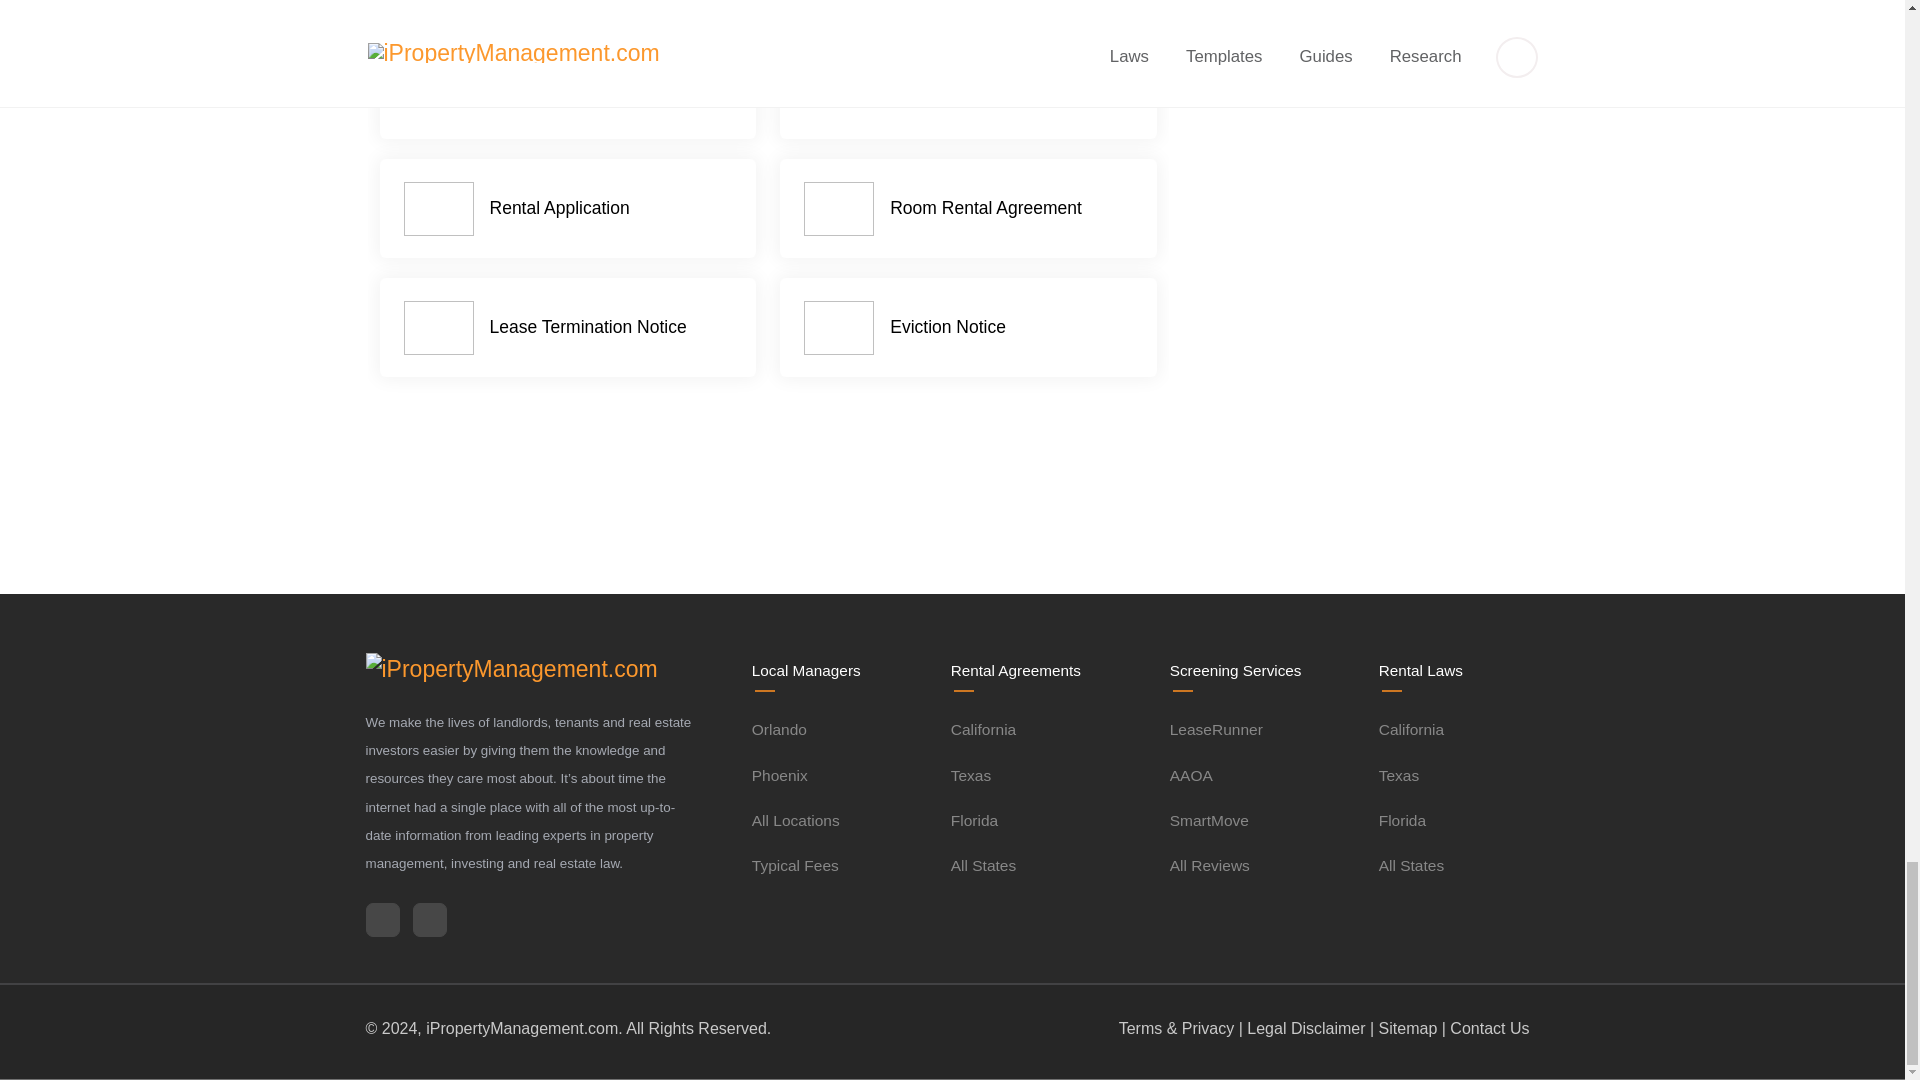  What do you see at coordinates (568, 80) in the screenshot?
I see `Residential Lease Agreement` at bounding box center [568, 80].